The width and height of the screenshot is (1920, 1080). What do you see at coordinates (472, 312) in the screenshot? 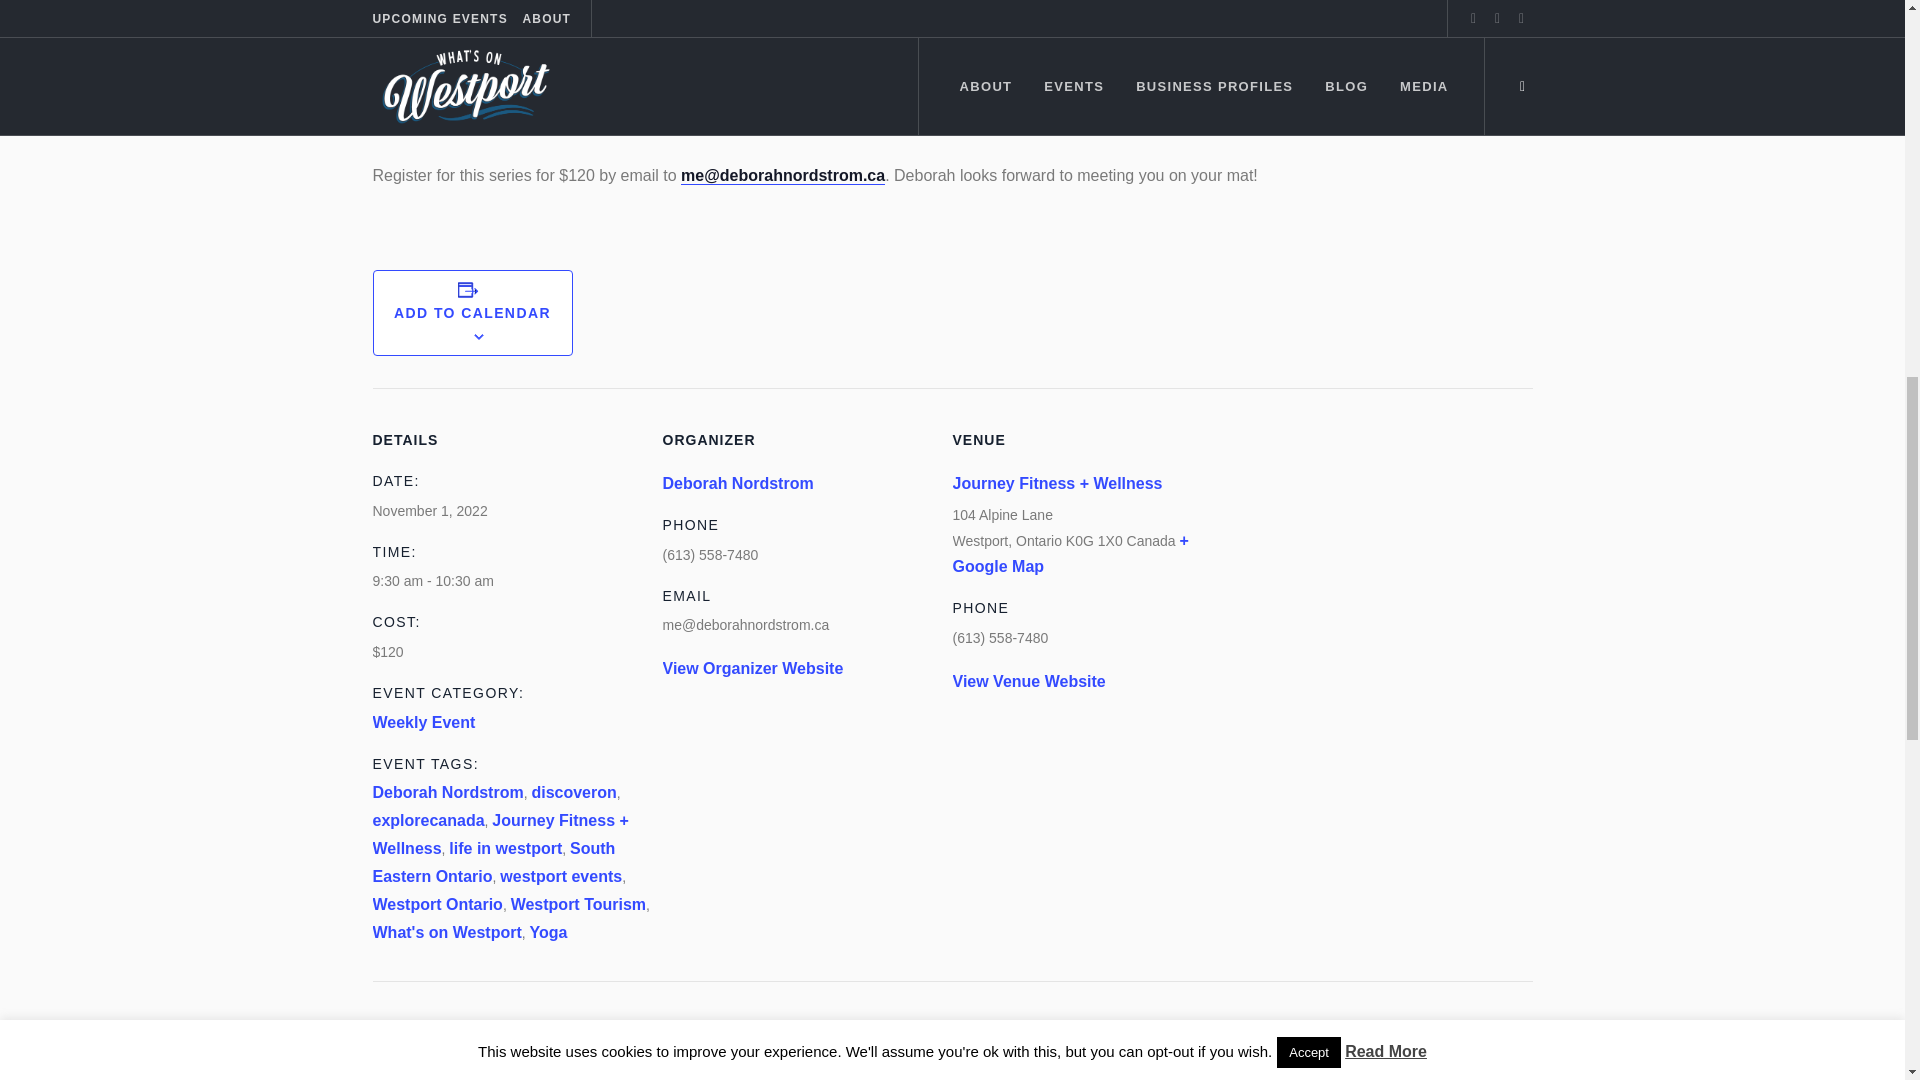
I see `ADD TO CALENDAR` at bounding box center [472, 312].